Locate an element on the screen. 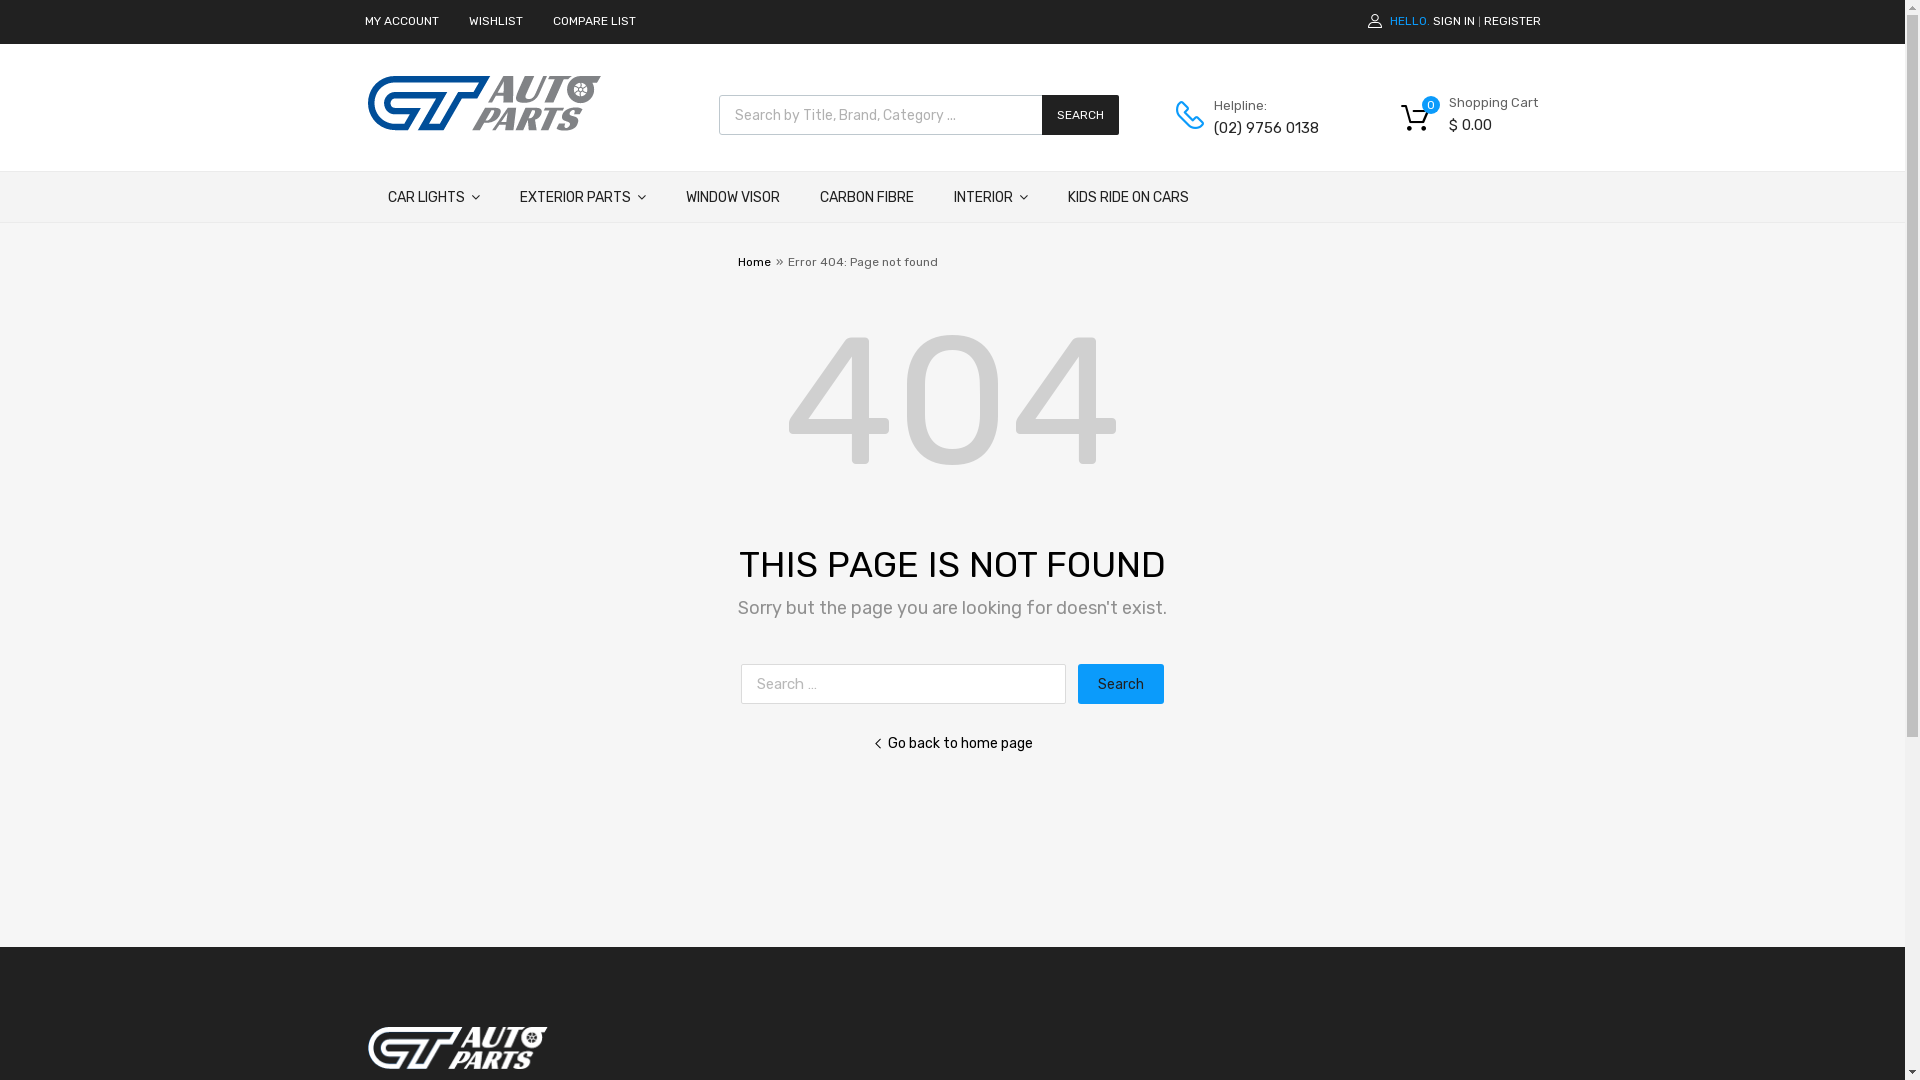  KIDS RIDE ON CARS is located at coordinates (1128, 197).